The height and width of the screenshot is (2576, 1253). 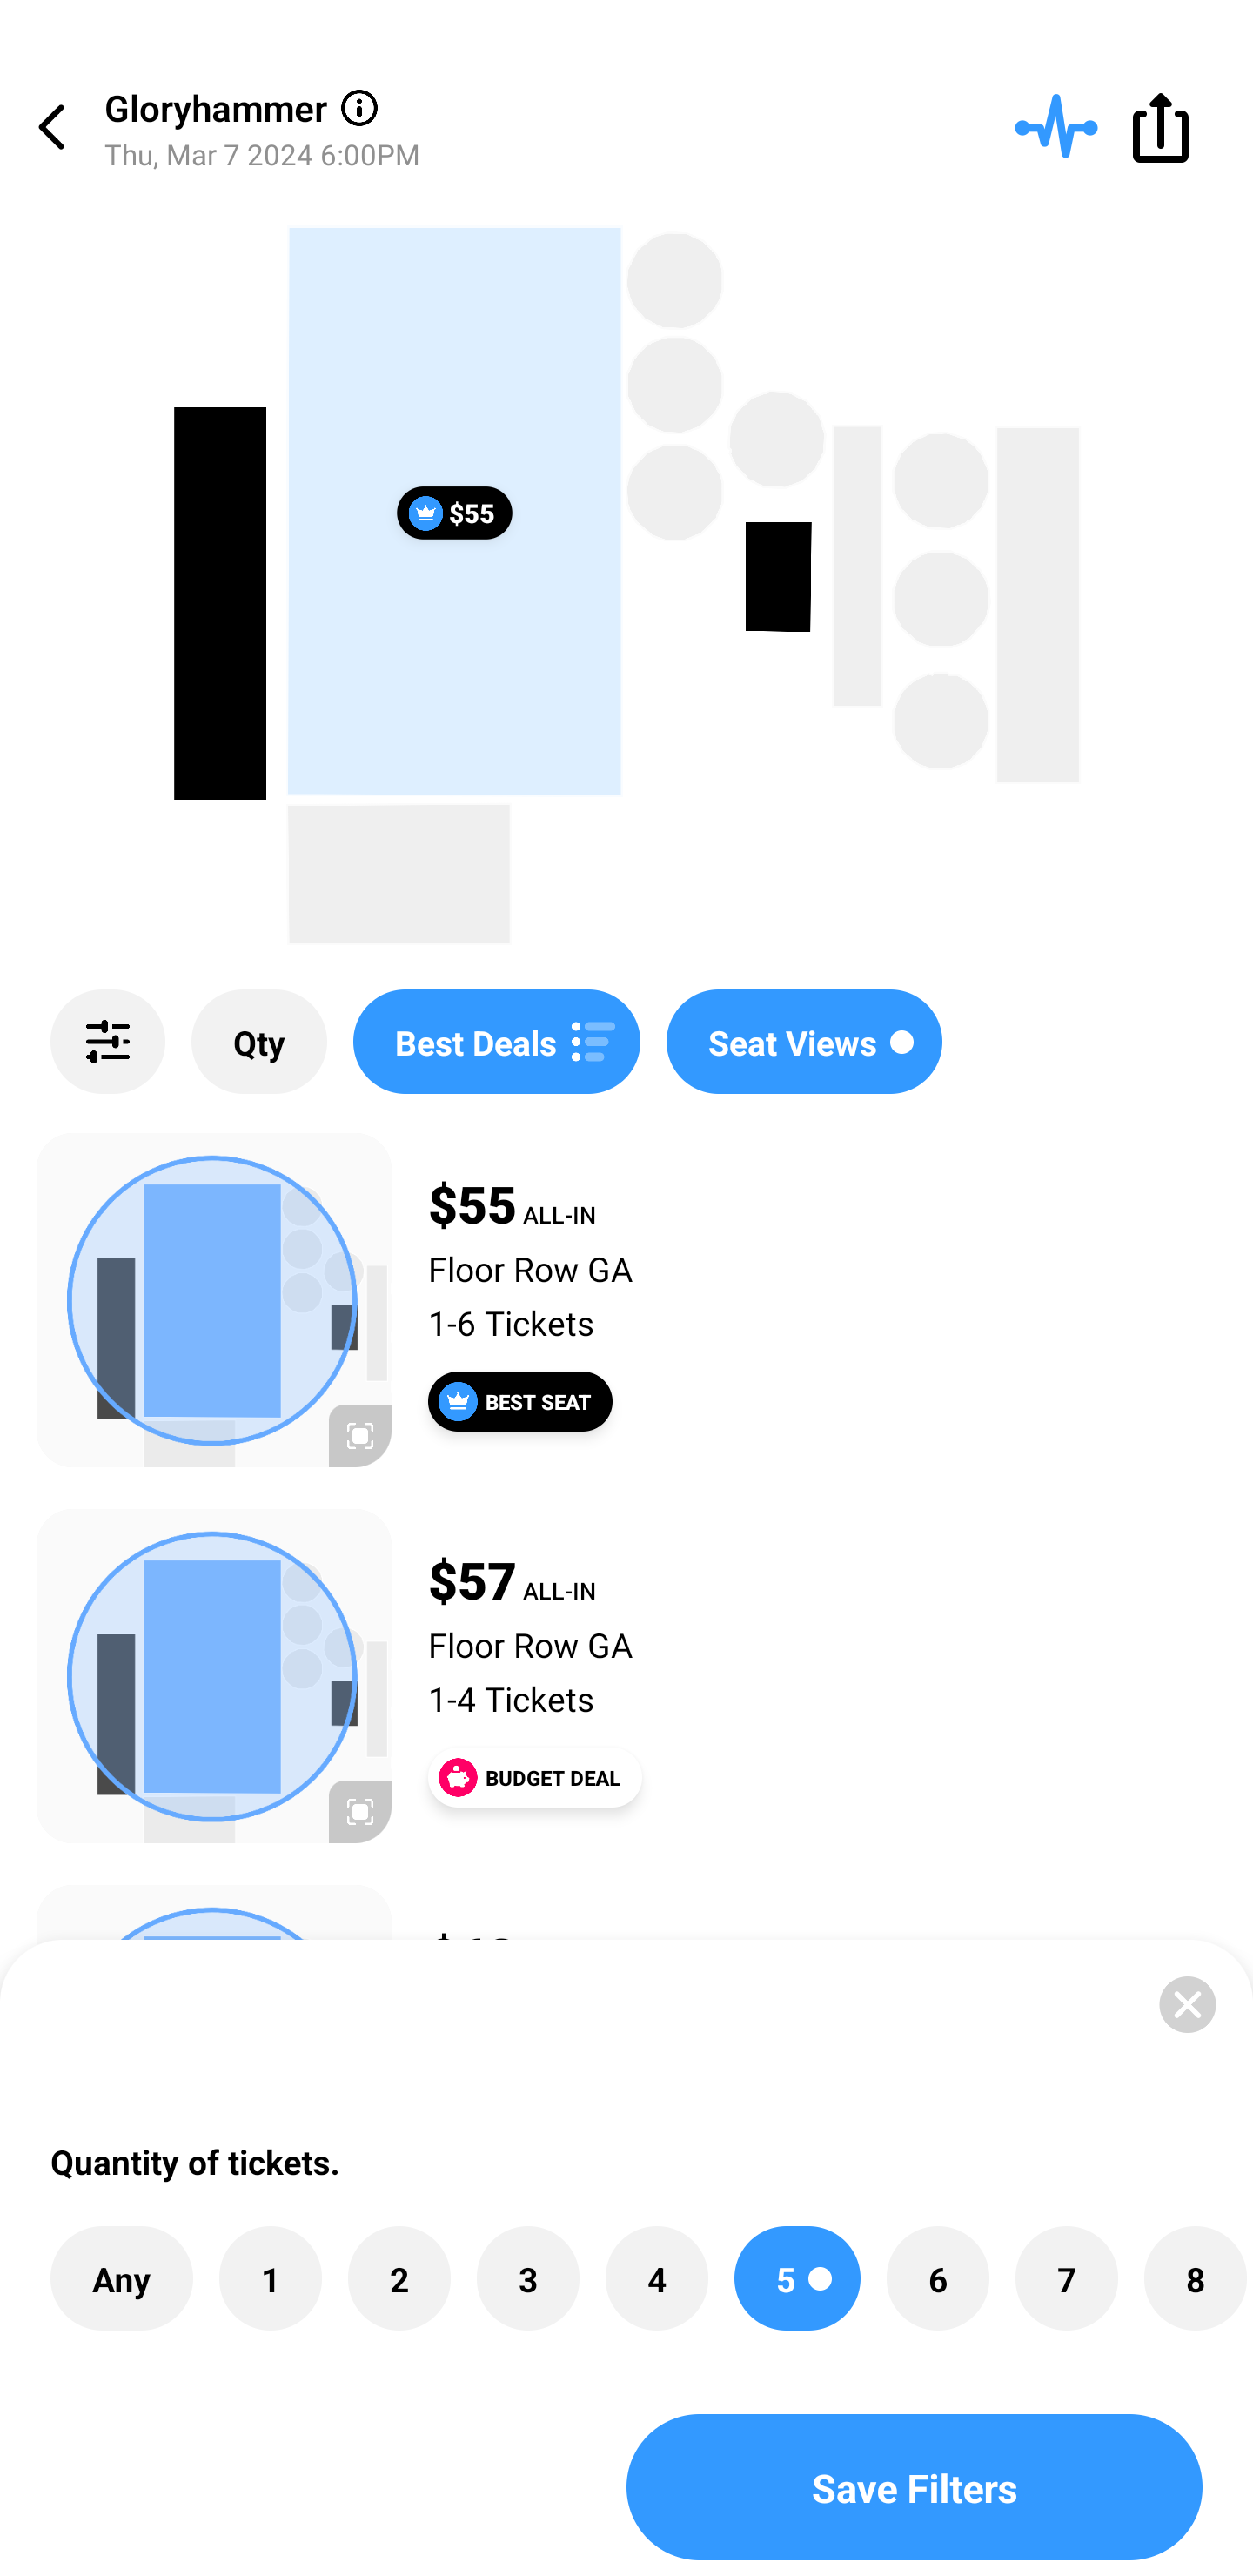 What do you see at coordinates (656, 2278) in the screenshot?
I see `4` at bounding box center [656, 2278].